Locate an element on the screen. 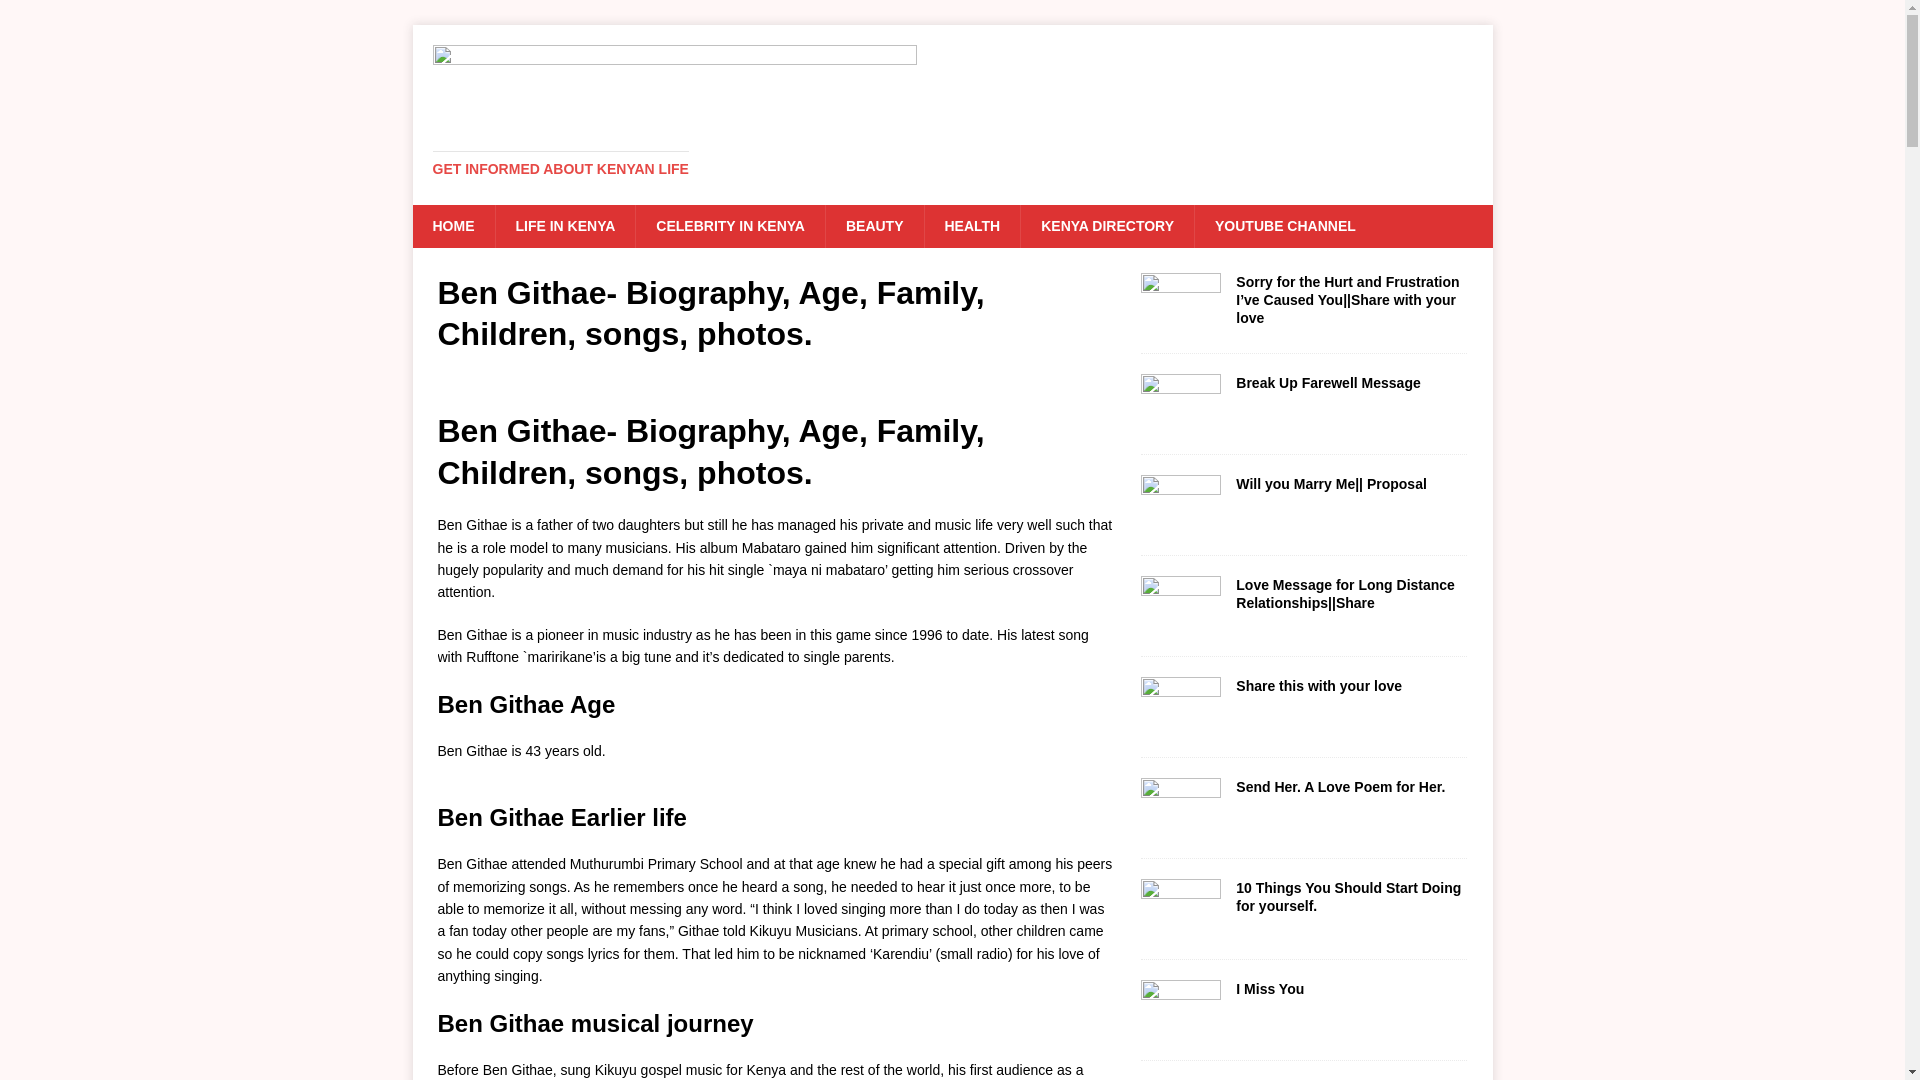 The width and height of the screenshot is (1920, 1080). Share this with your love is located at coordinates (1318, 686).